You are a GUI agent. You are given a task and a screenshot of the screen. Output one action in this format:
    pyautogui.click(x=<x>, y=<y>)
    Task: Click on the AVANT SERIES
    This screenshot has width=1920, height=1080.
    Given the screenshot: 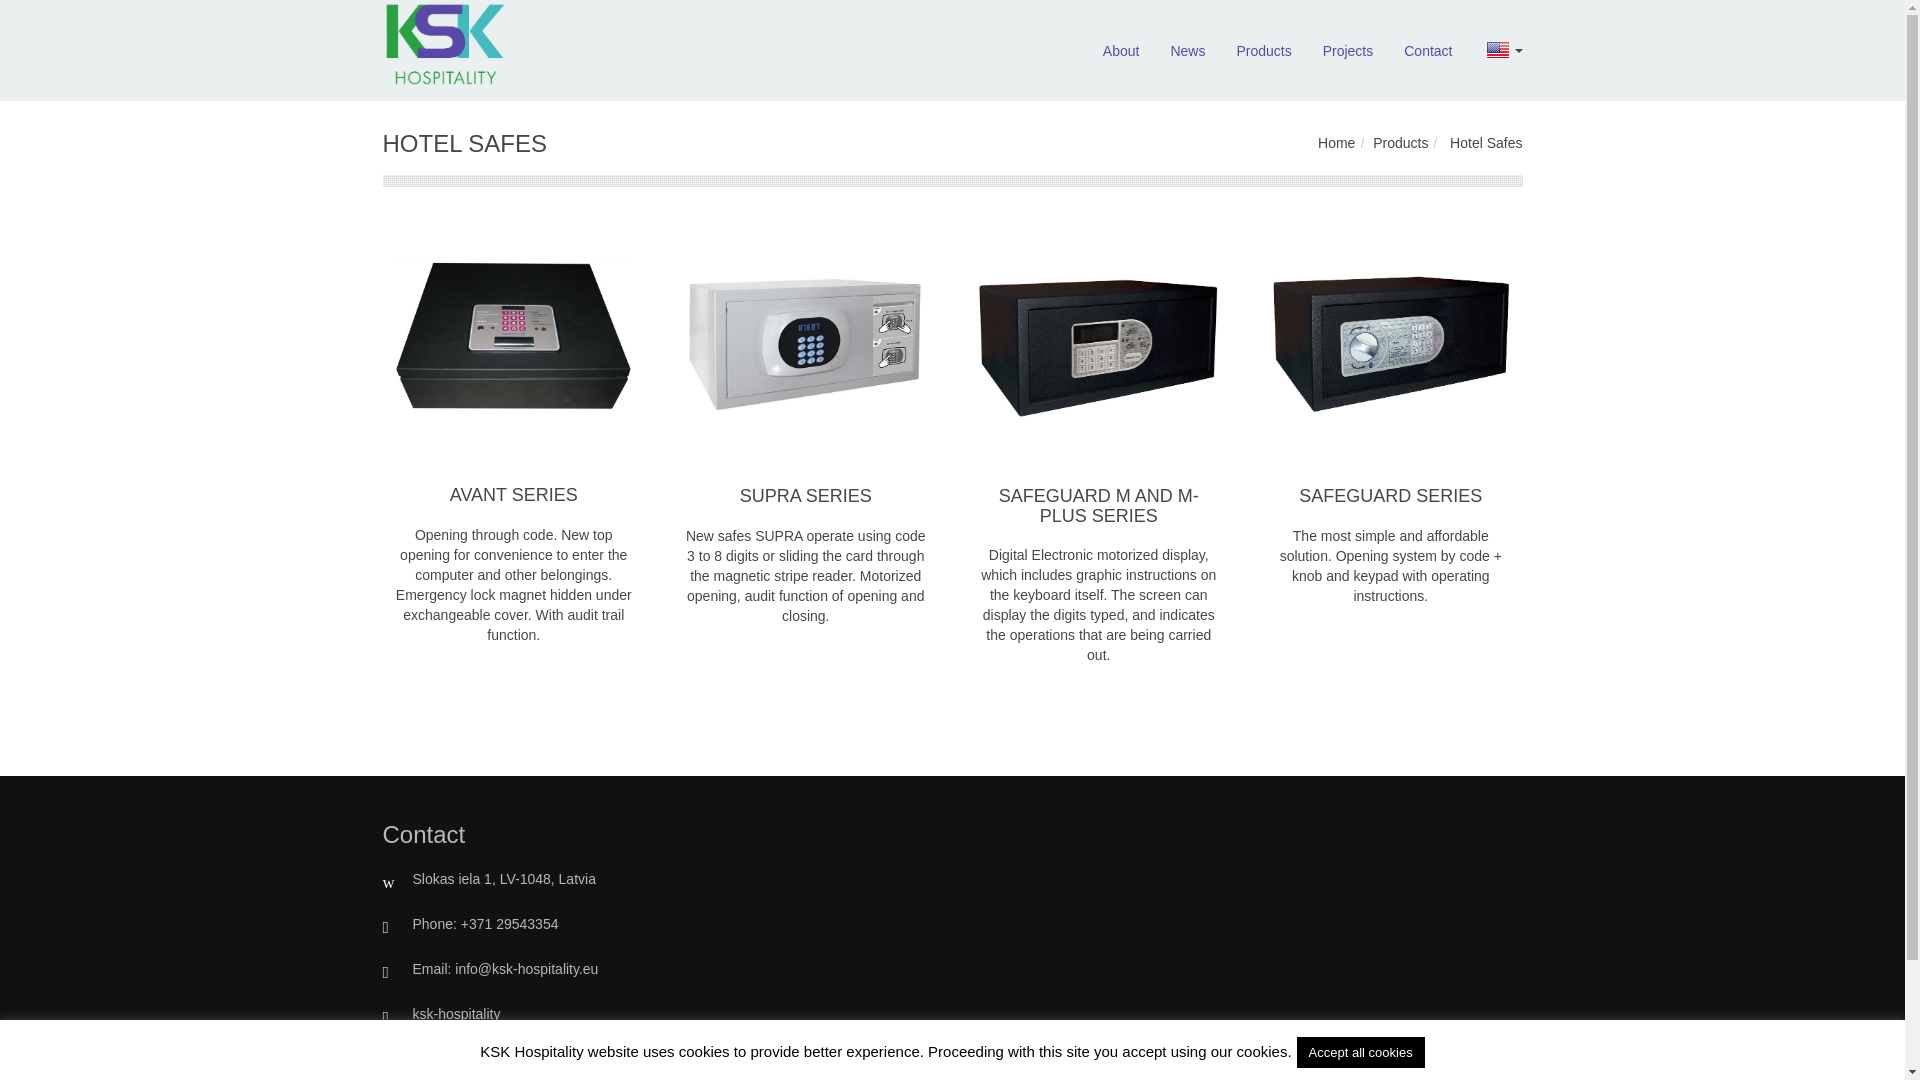 What is the action you would take?
    pyautogui.click(x=513, y=494)
    